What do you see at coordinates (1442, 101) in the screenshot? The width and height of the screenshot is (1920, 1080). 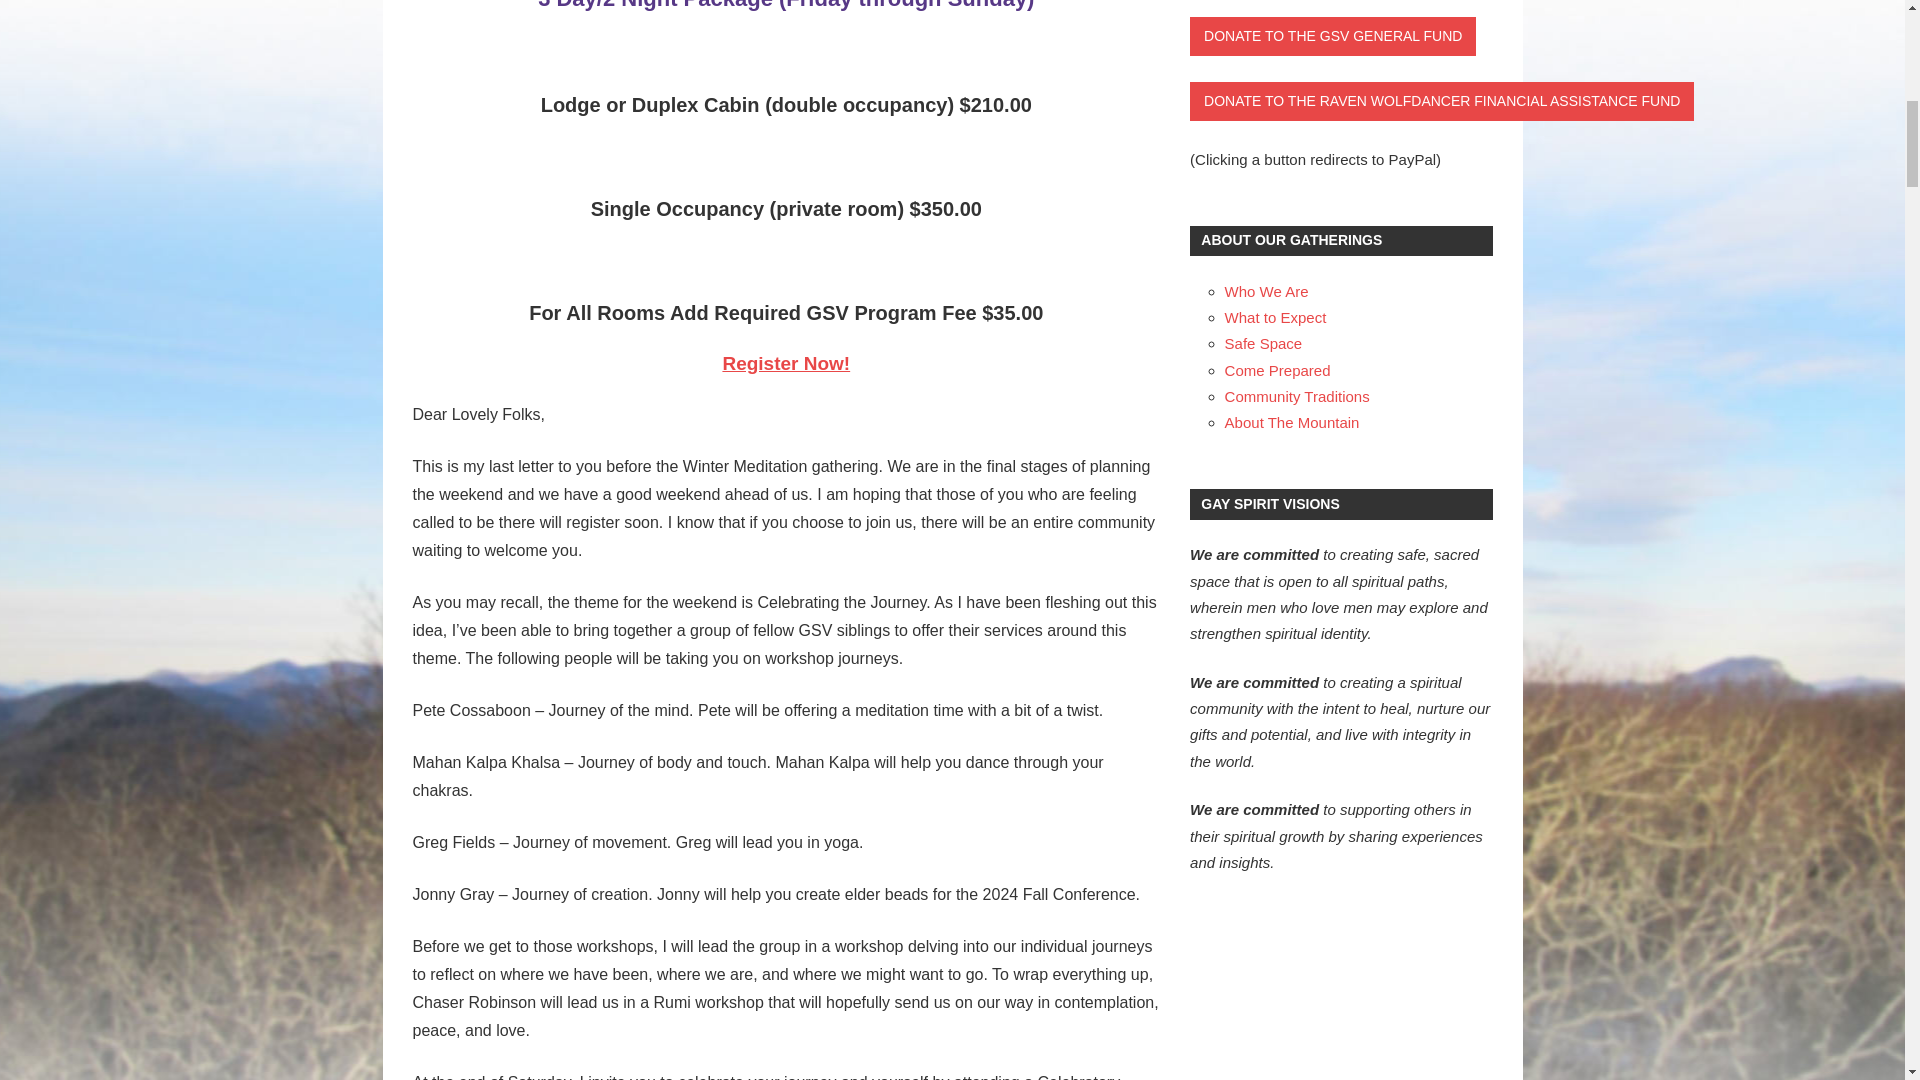 I see `Donate to the Raven Wolfdancer Financial Assistance Fund` at bounding box center [1442, 101].